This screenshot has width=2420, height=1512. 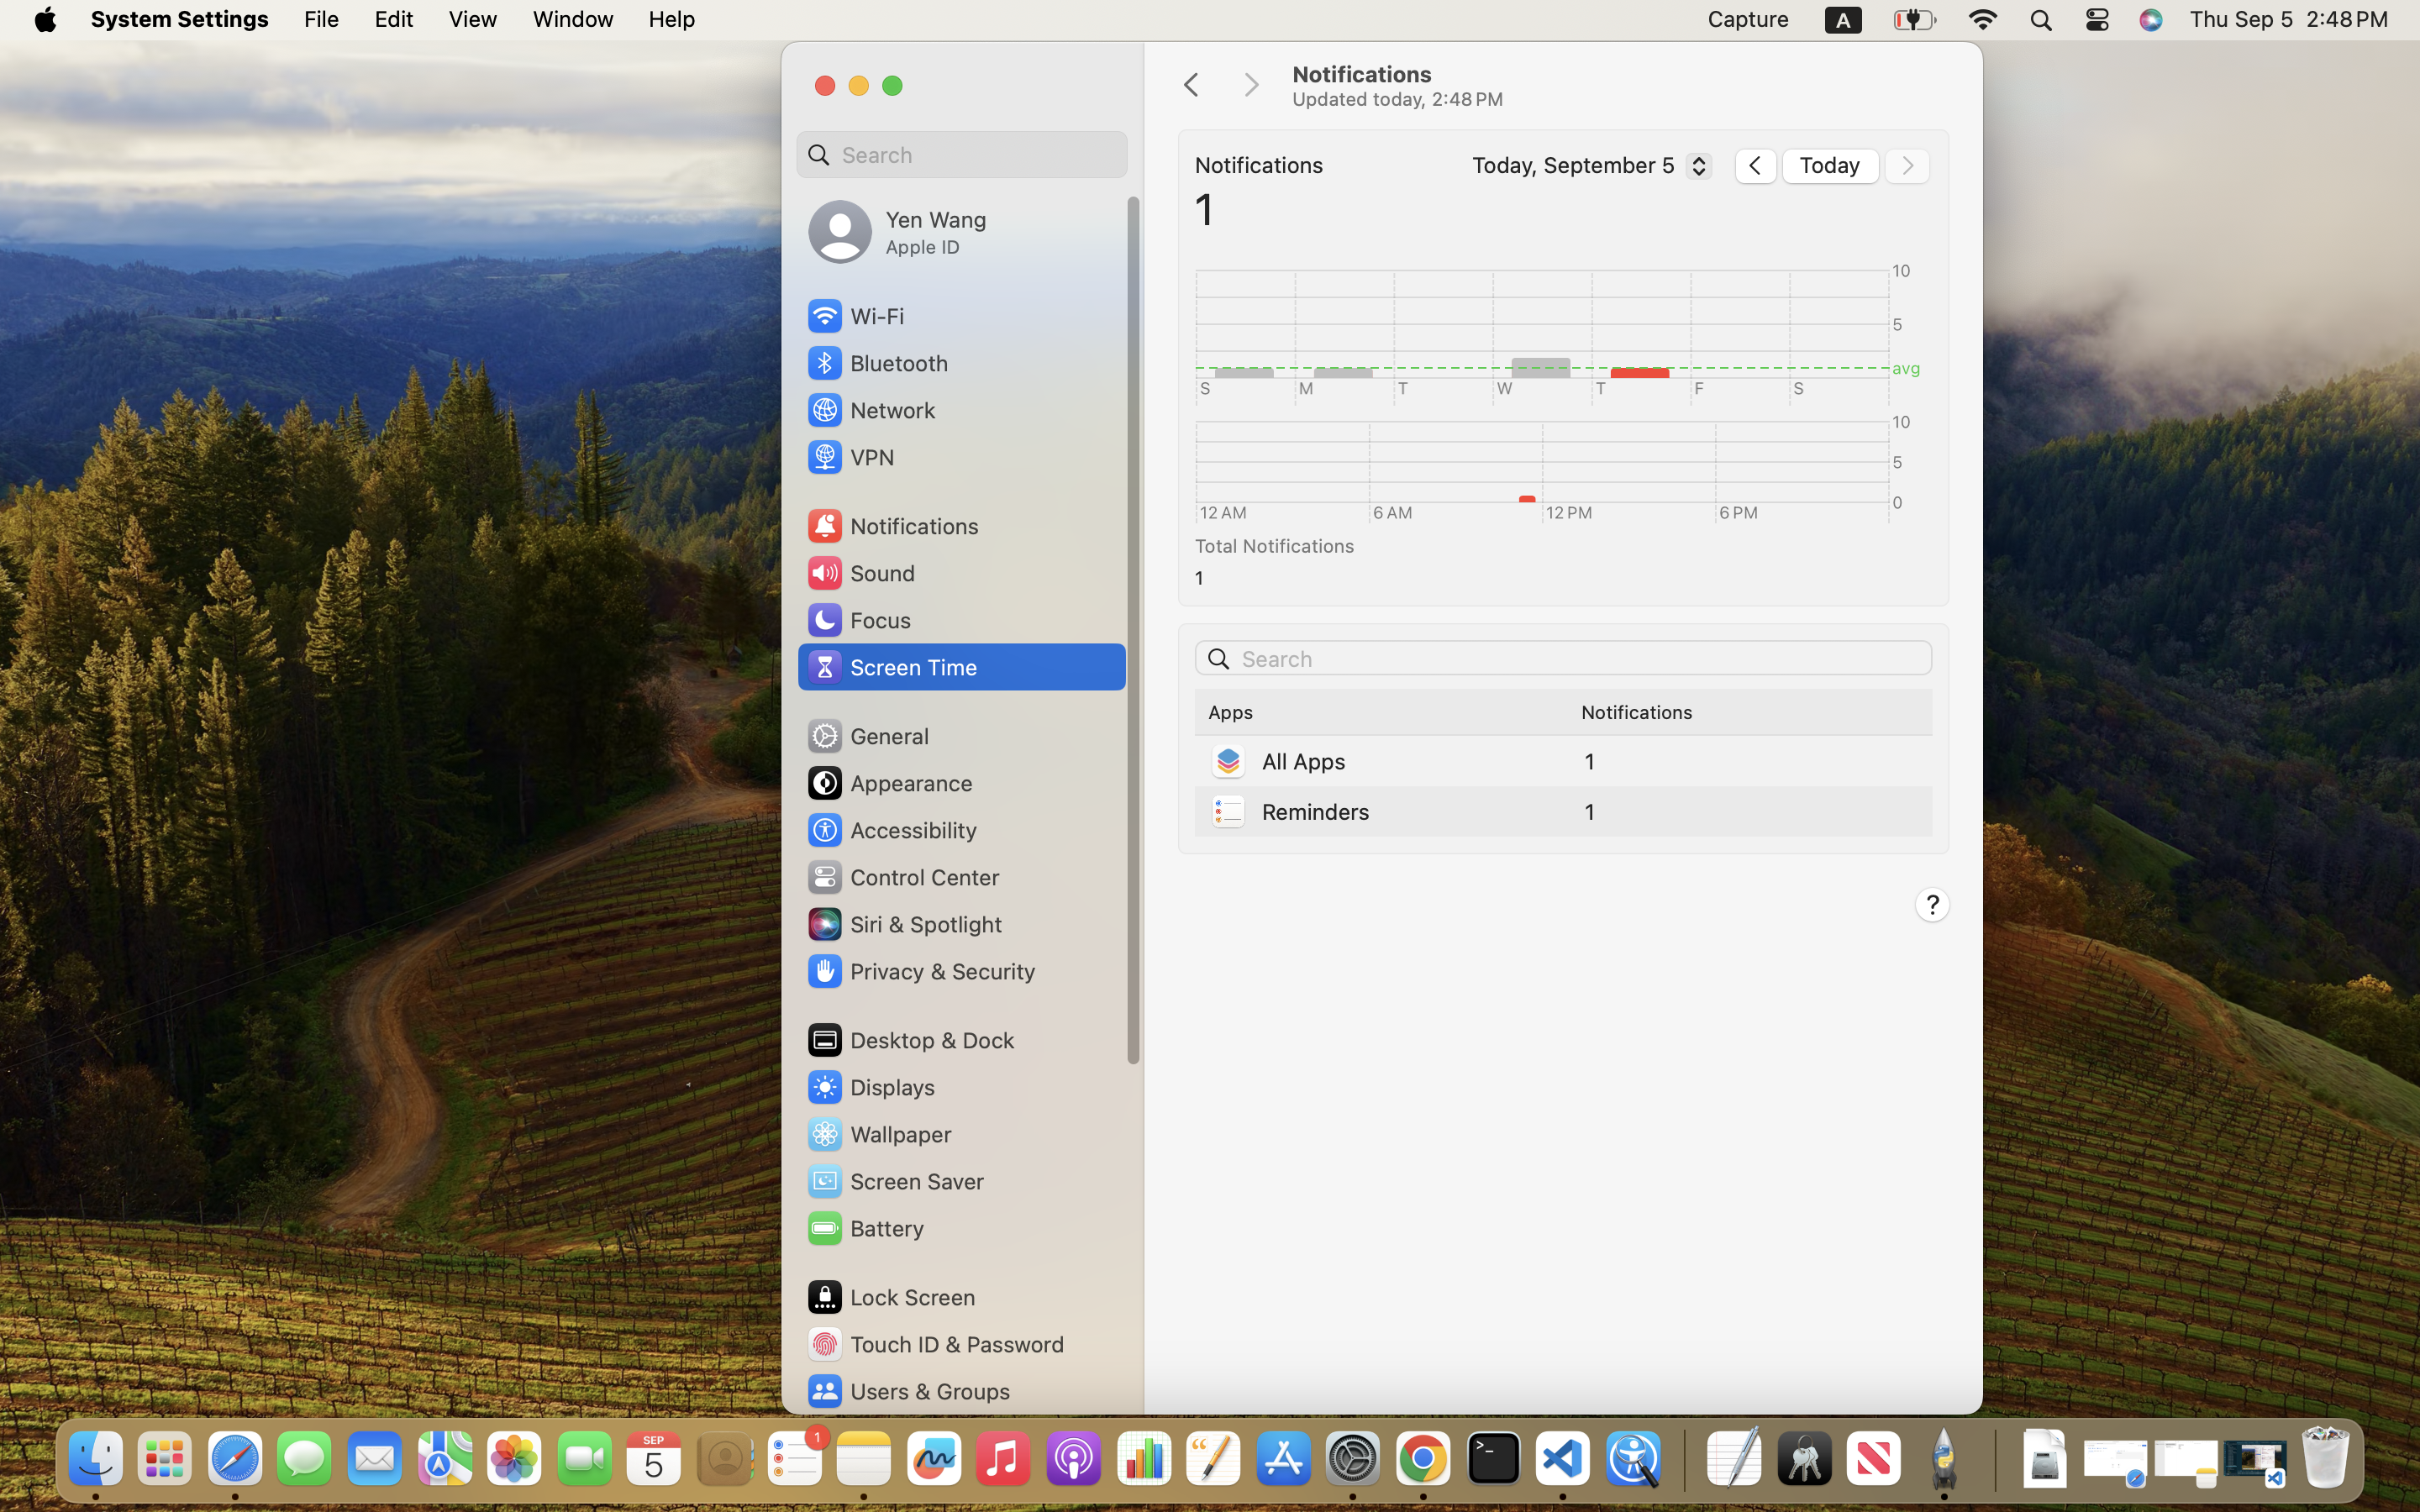 What do you see at coordinates (865, 1228) in the screenshot?
I see `Battery` at bounding box center [865, 1228].